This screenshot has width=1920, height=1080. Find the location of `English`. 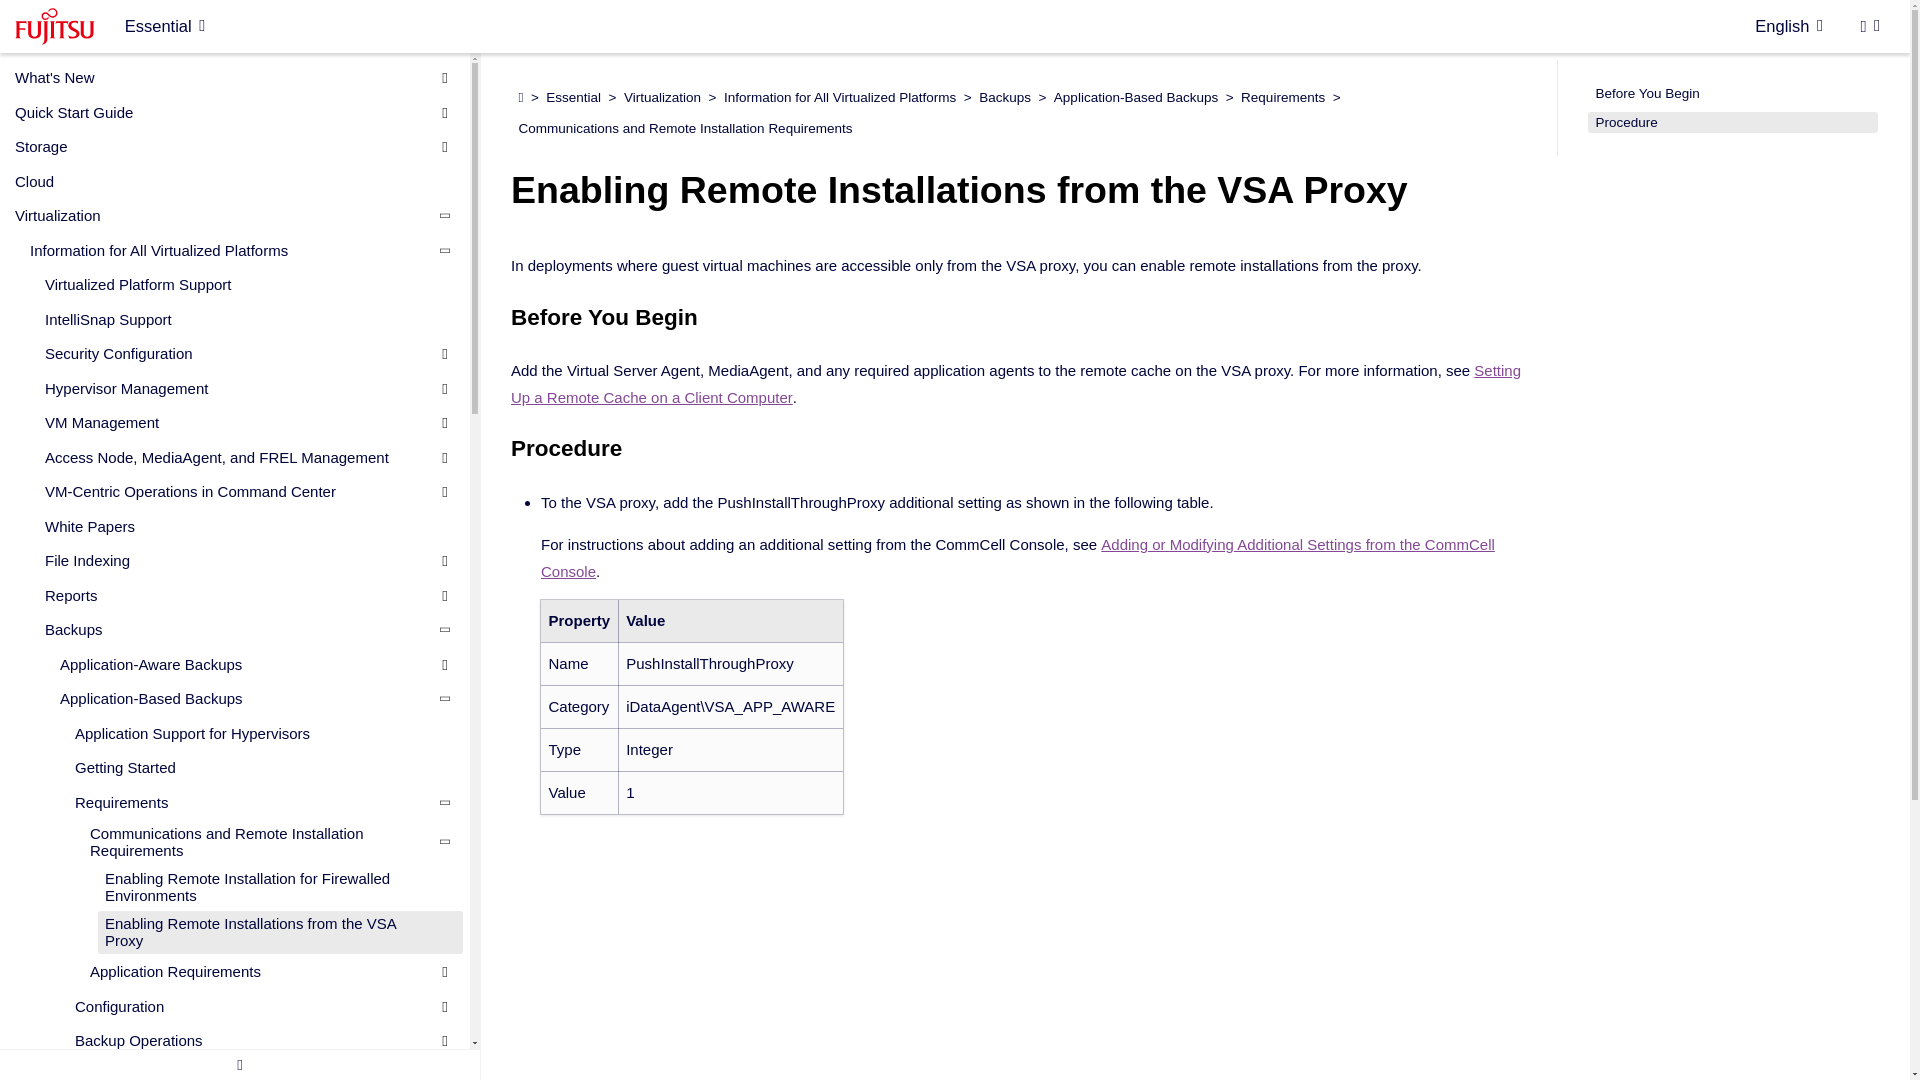

English is located at coordinates (1788, 26).